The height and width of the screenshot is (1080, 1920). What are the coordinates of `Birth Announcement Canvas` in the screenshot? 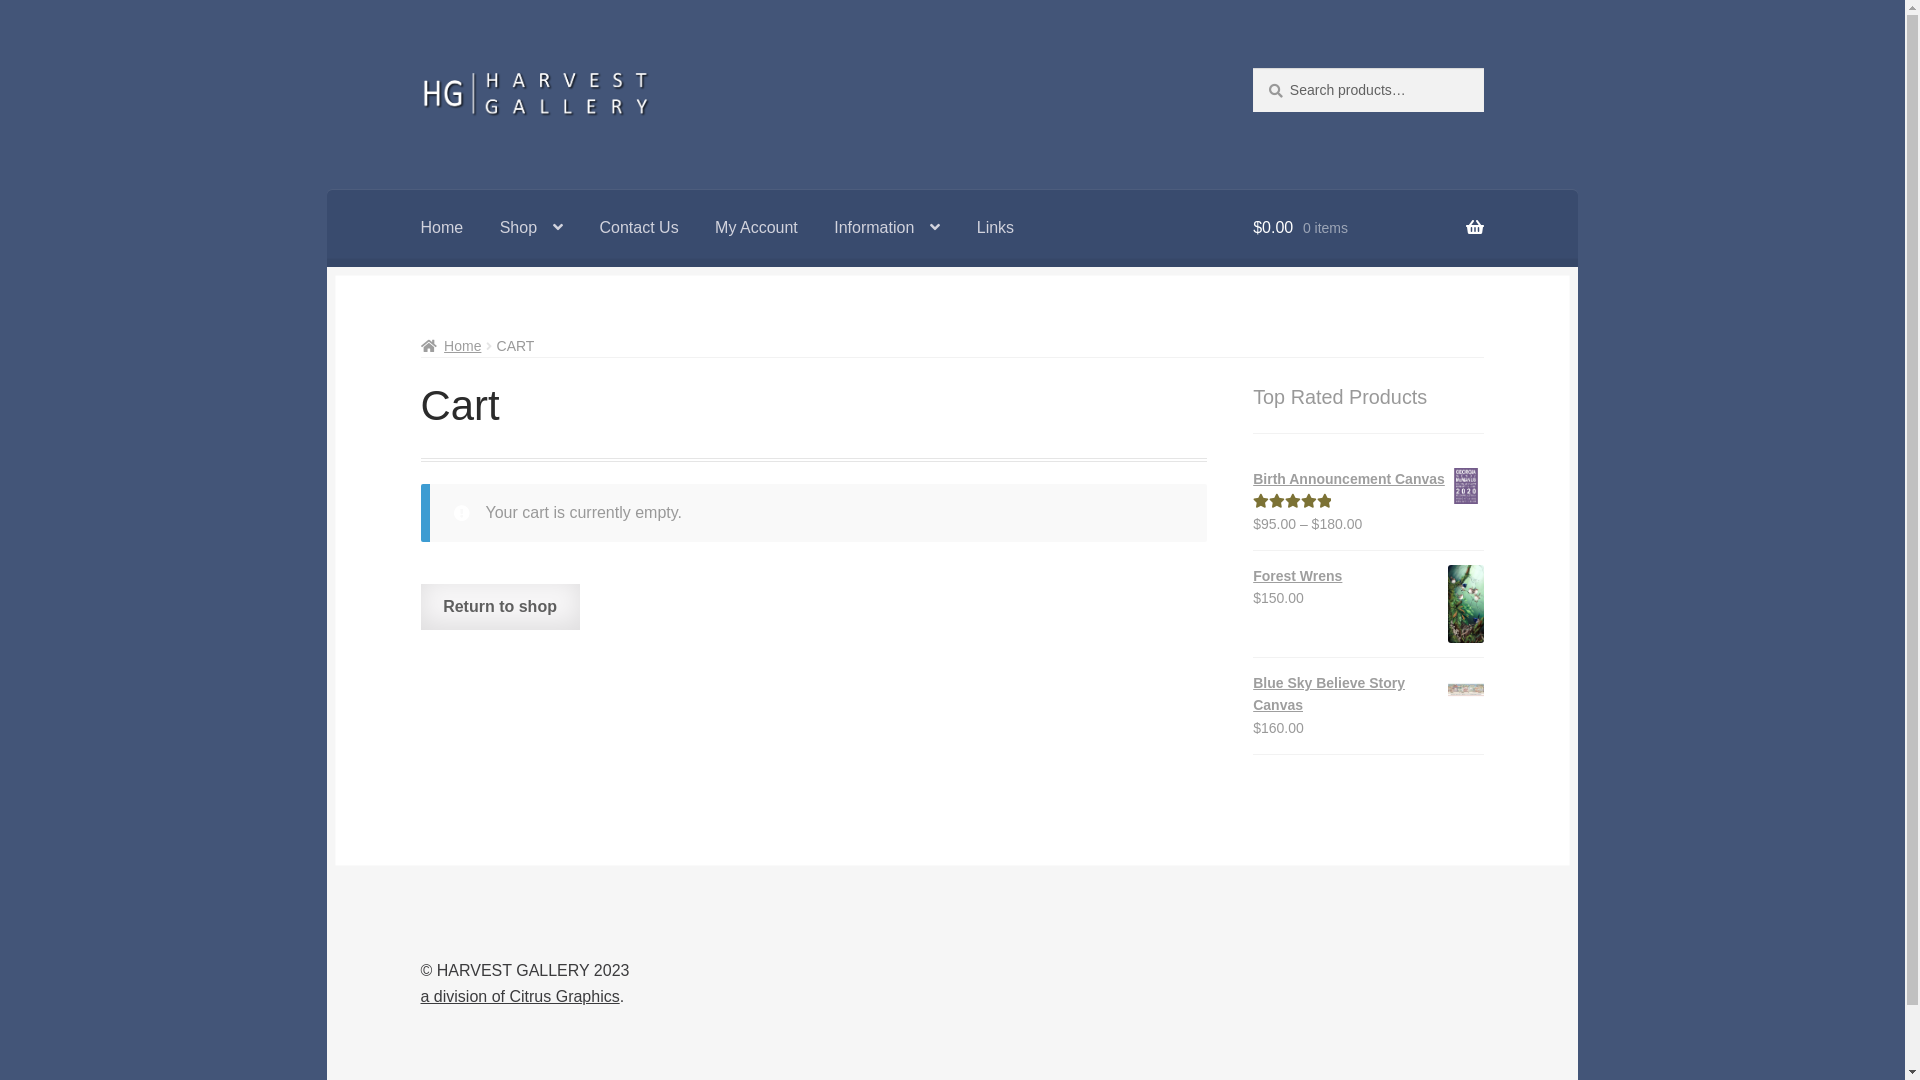 It's located at (1368, 480).